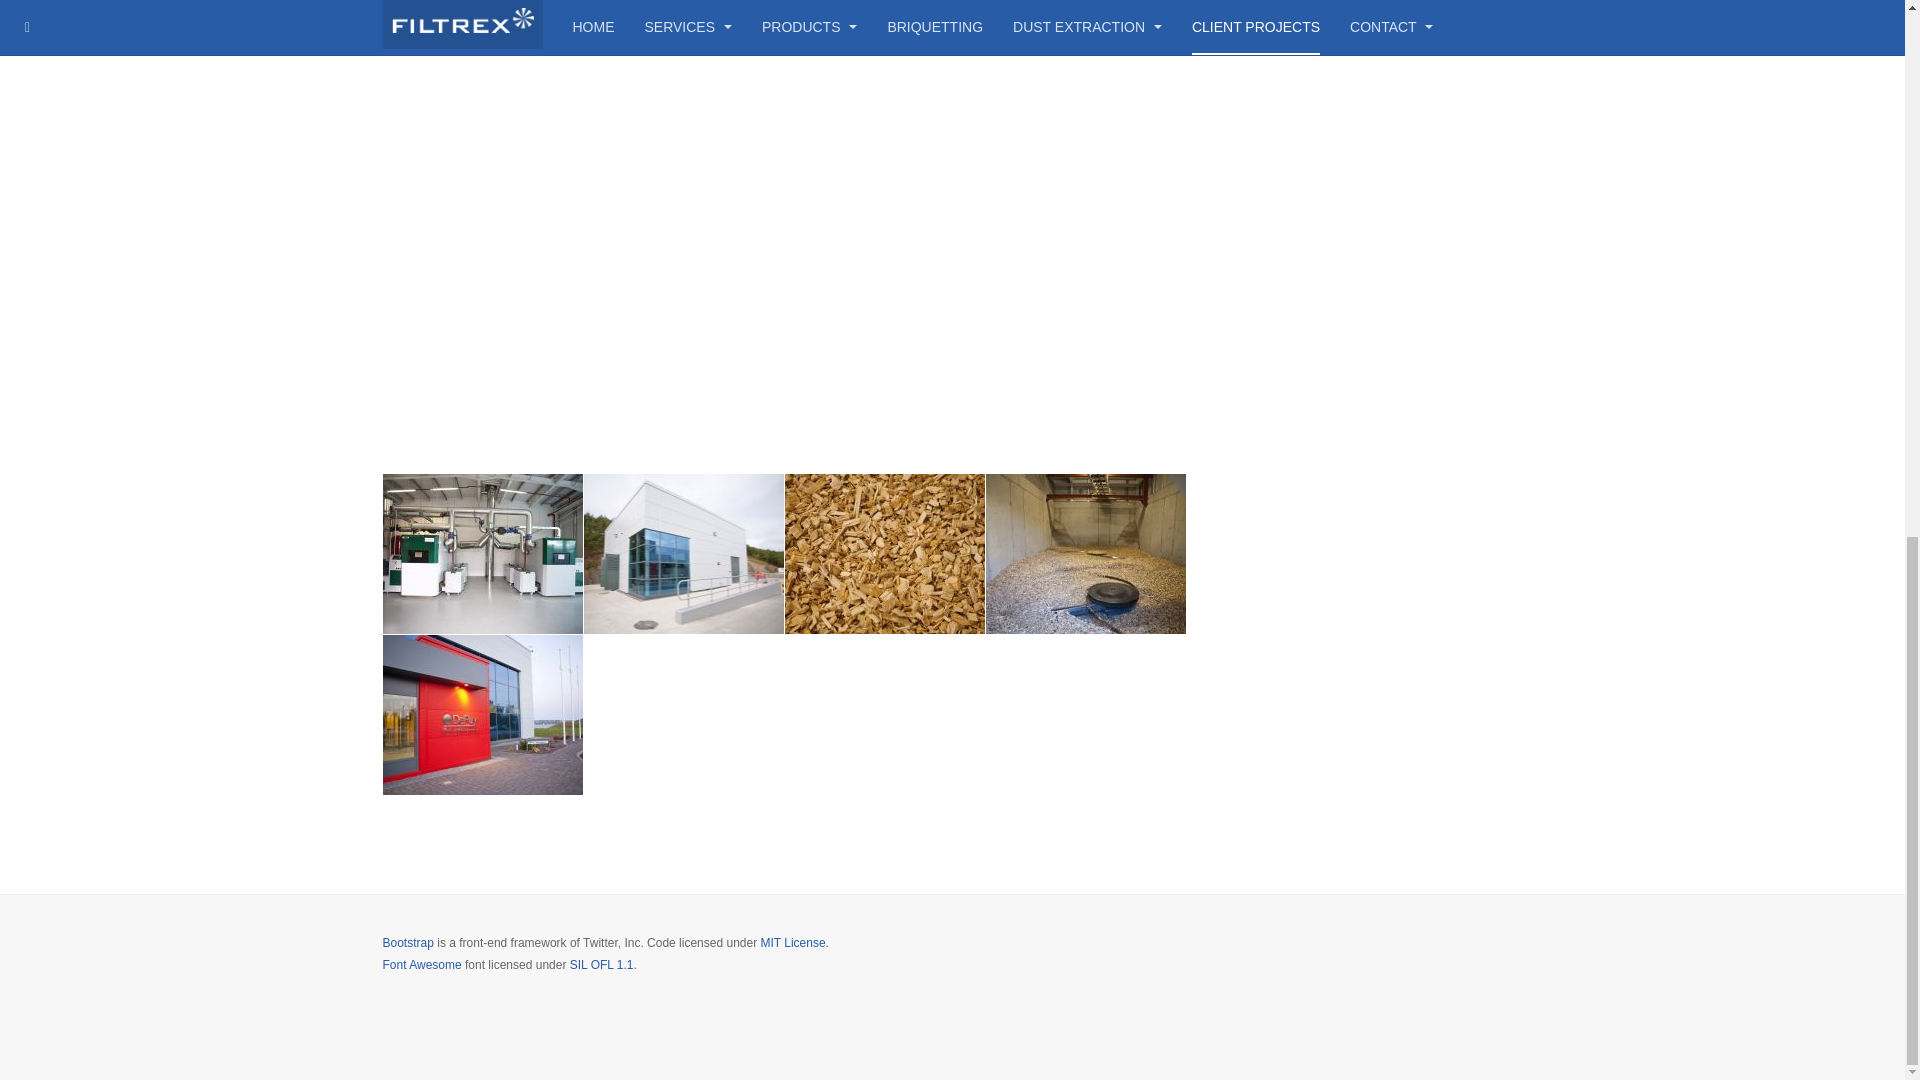 The width and height of the screenshot is (1920, 1080). I want to click on You are viewing the image with filename depuy4.jpg, so click(1086, 554).